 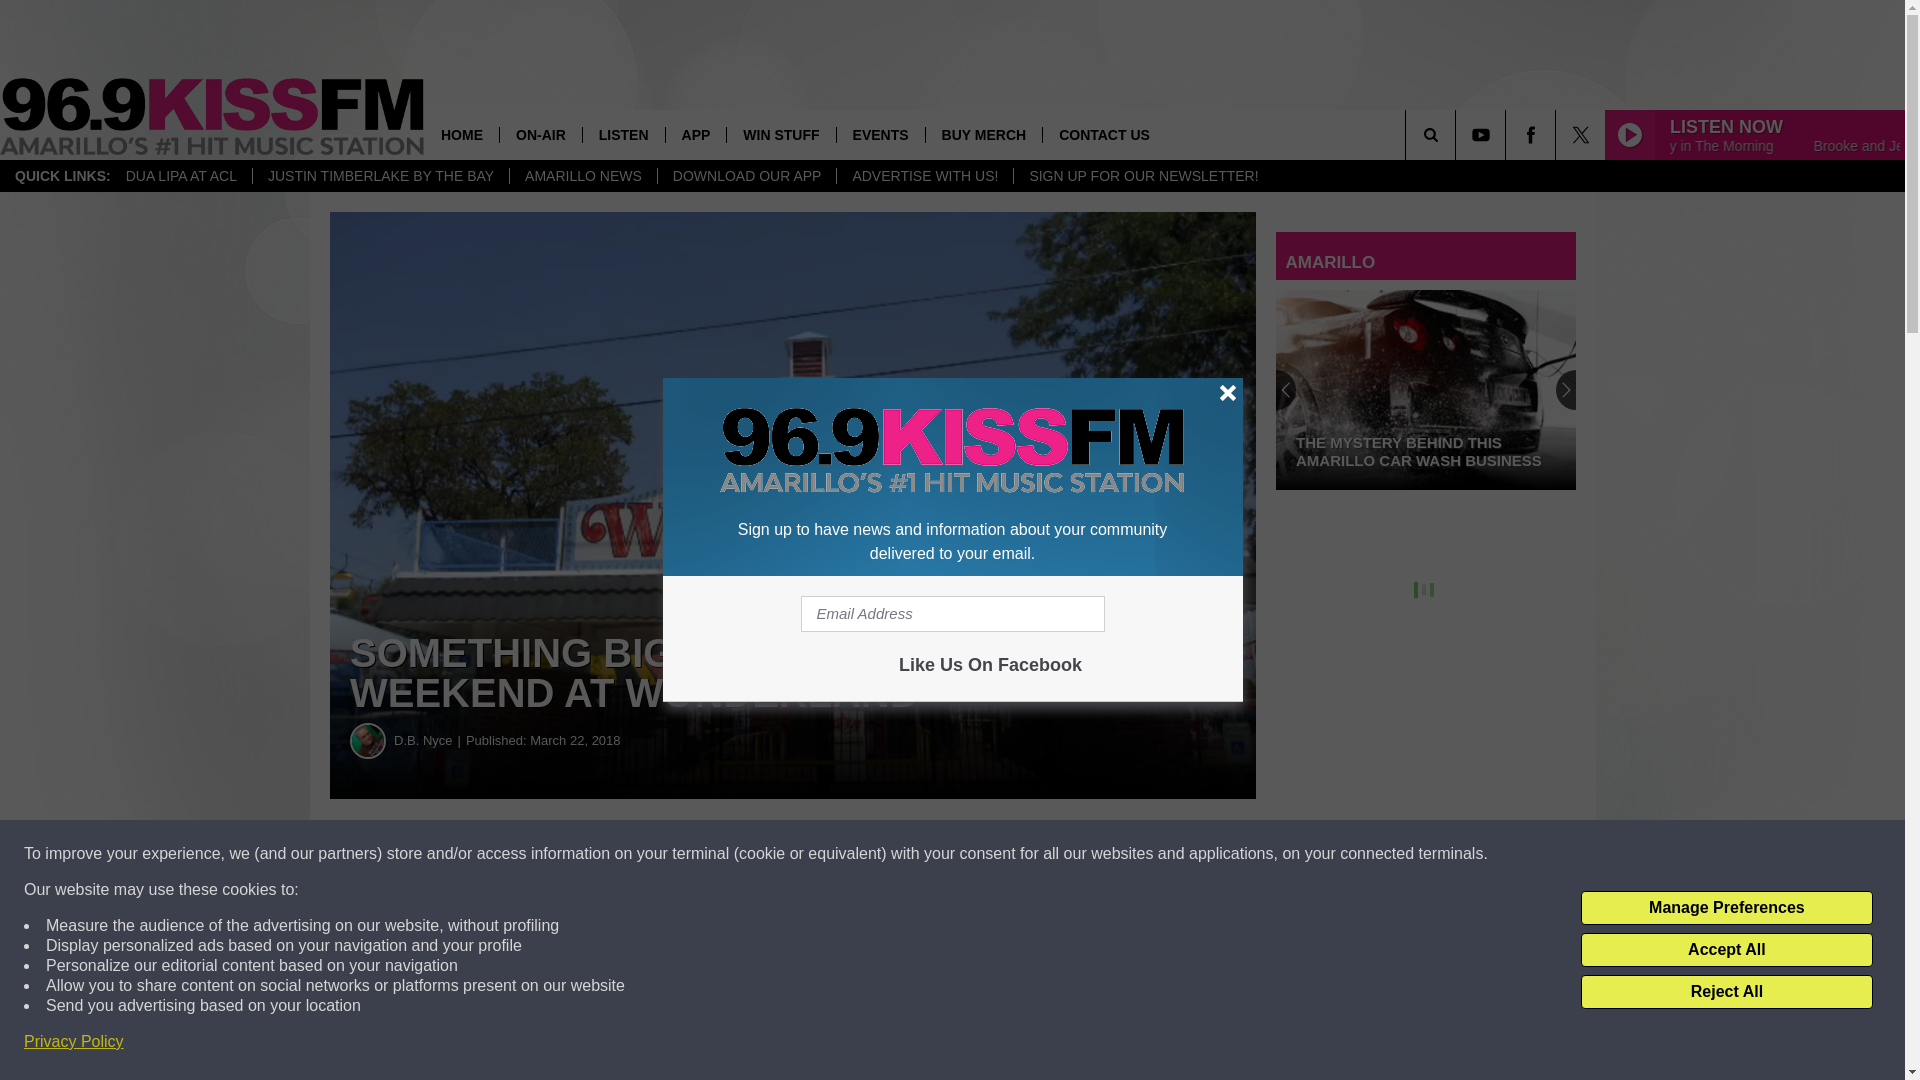 I want to click on EVENTS, so click(x=880, y=134).